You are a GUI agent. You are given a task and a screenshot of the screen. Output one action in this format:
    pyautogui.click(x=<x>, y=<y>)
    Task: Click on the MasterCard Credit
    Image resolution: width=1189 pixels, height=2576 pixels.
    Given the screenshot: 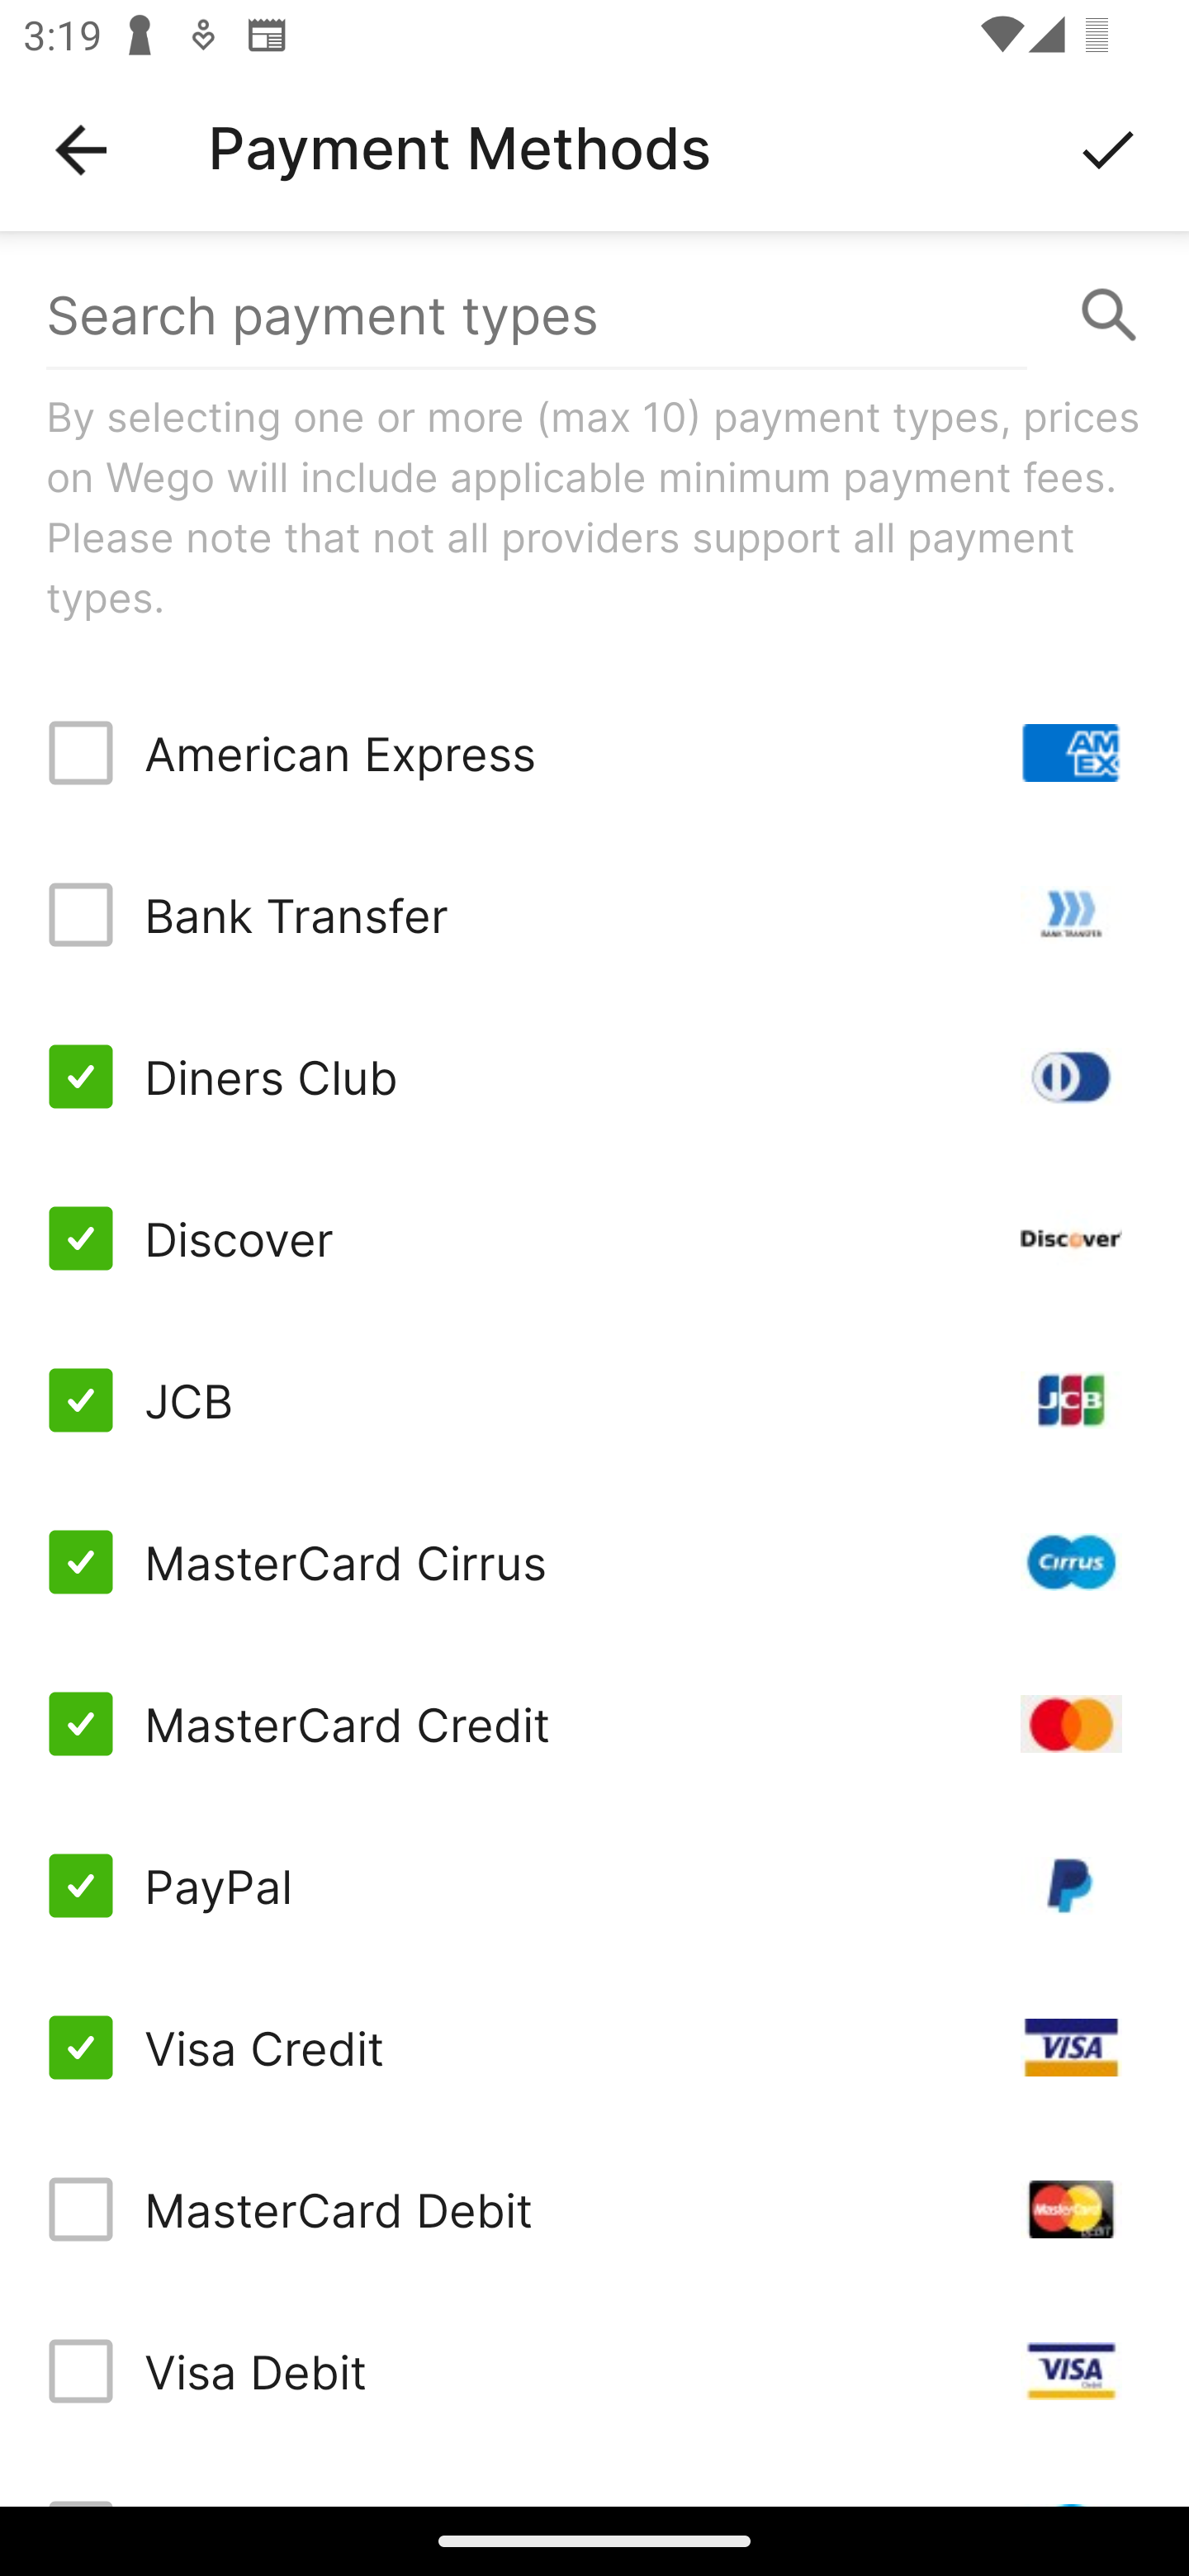 What is the action you would take?
    pyautogui.click(x=594, y=1724)
    